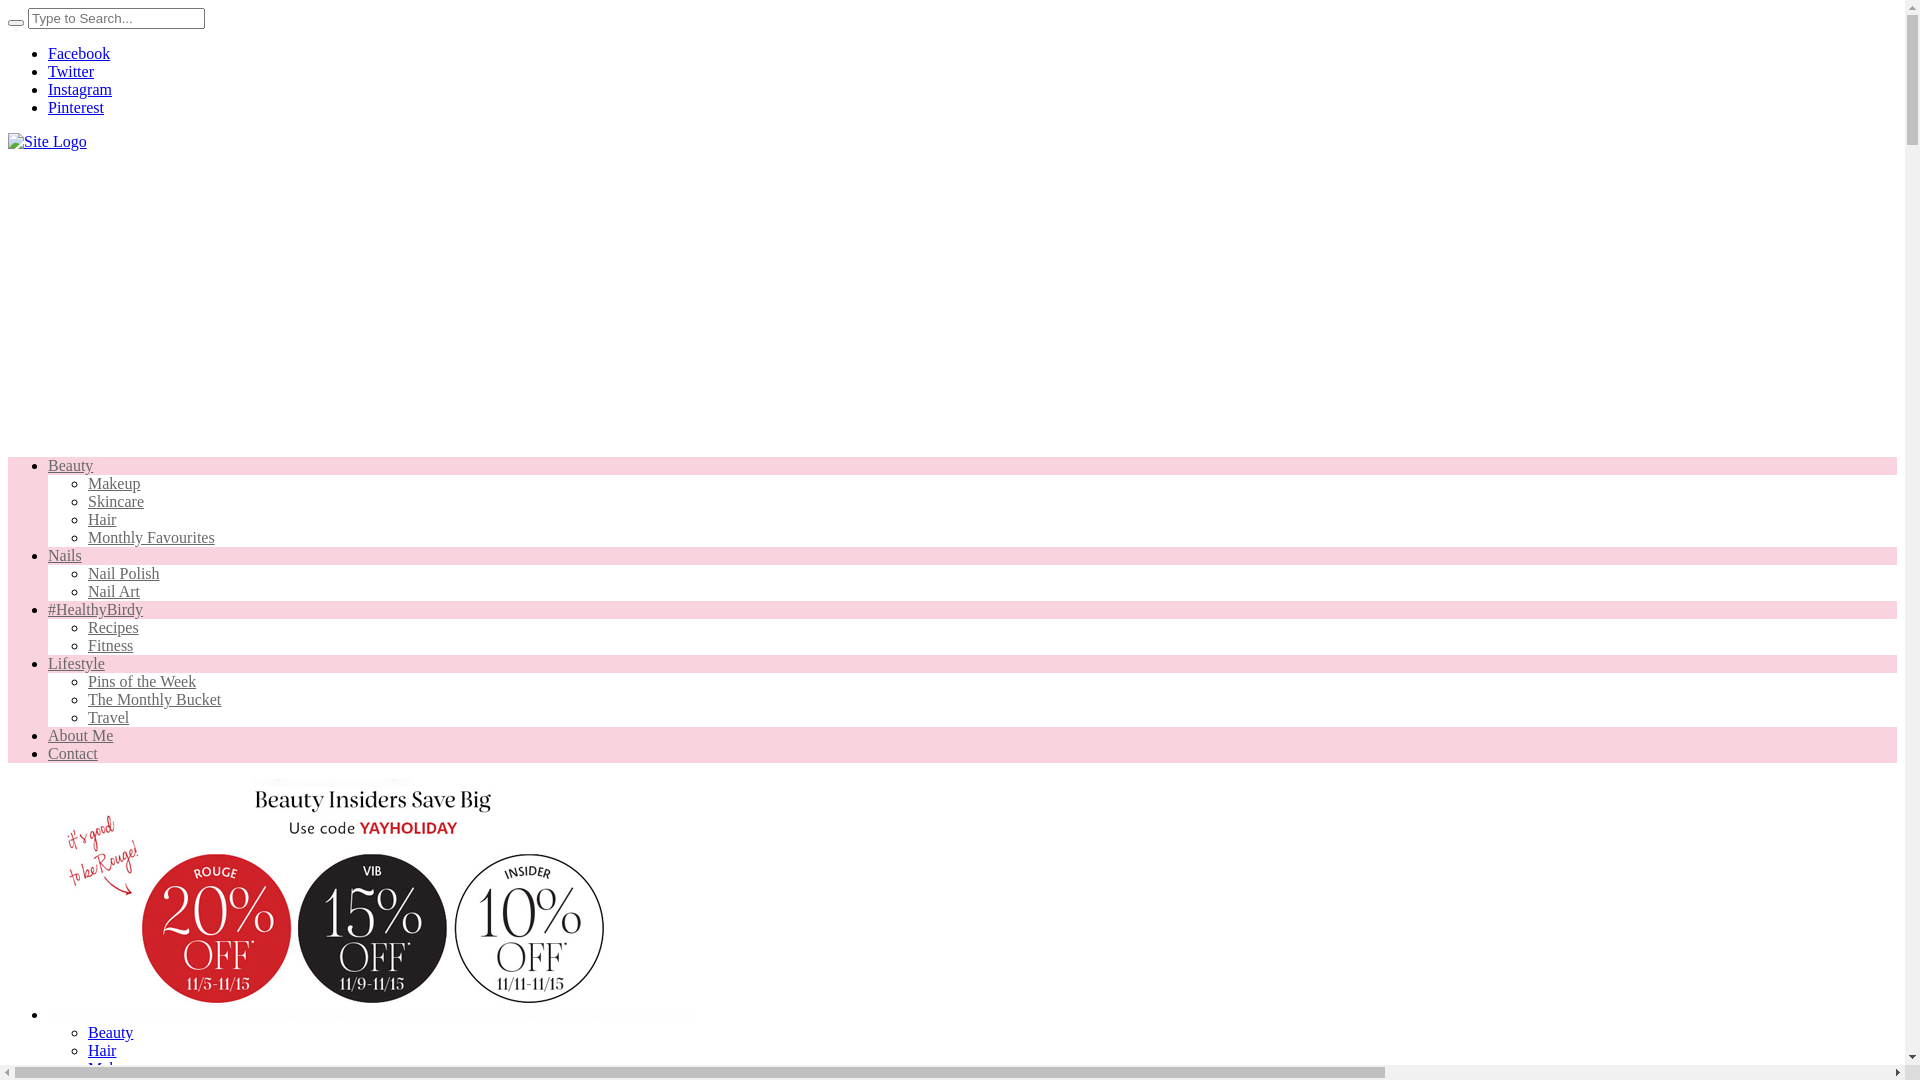 The height and width of the screenshot is (1080, 1920). What do you see at coordinates (110, 1032) in the screenshot?
I see `Beauty` at bounding box center [110, 1032].